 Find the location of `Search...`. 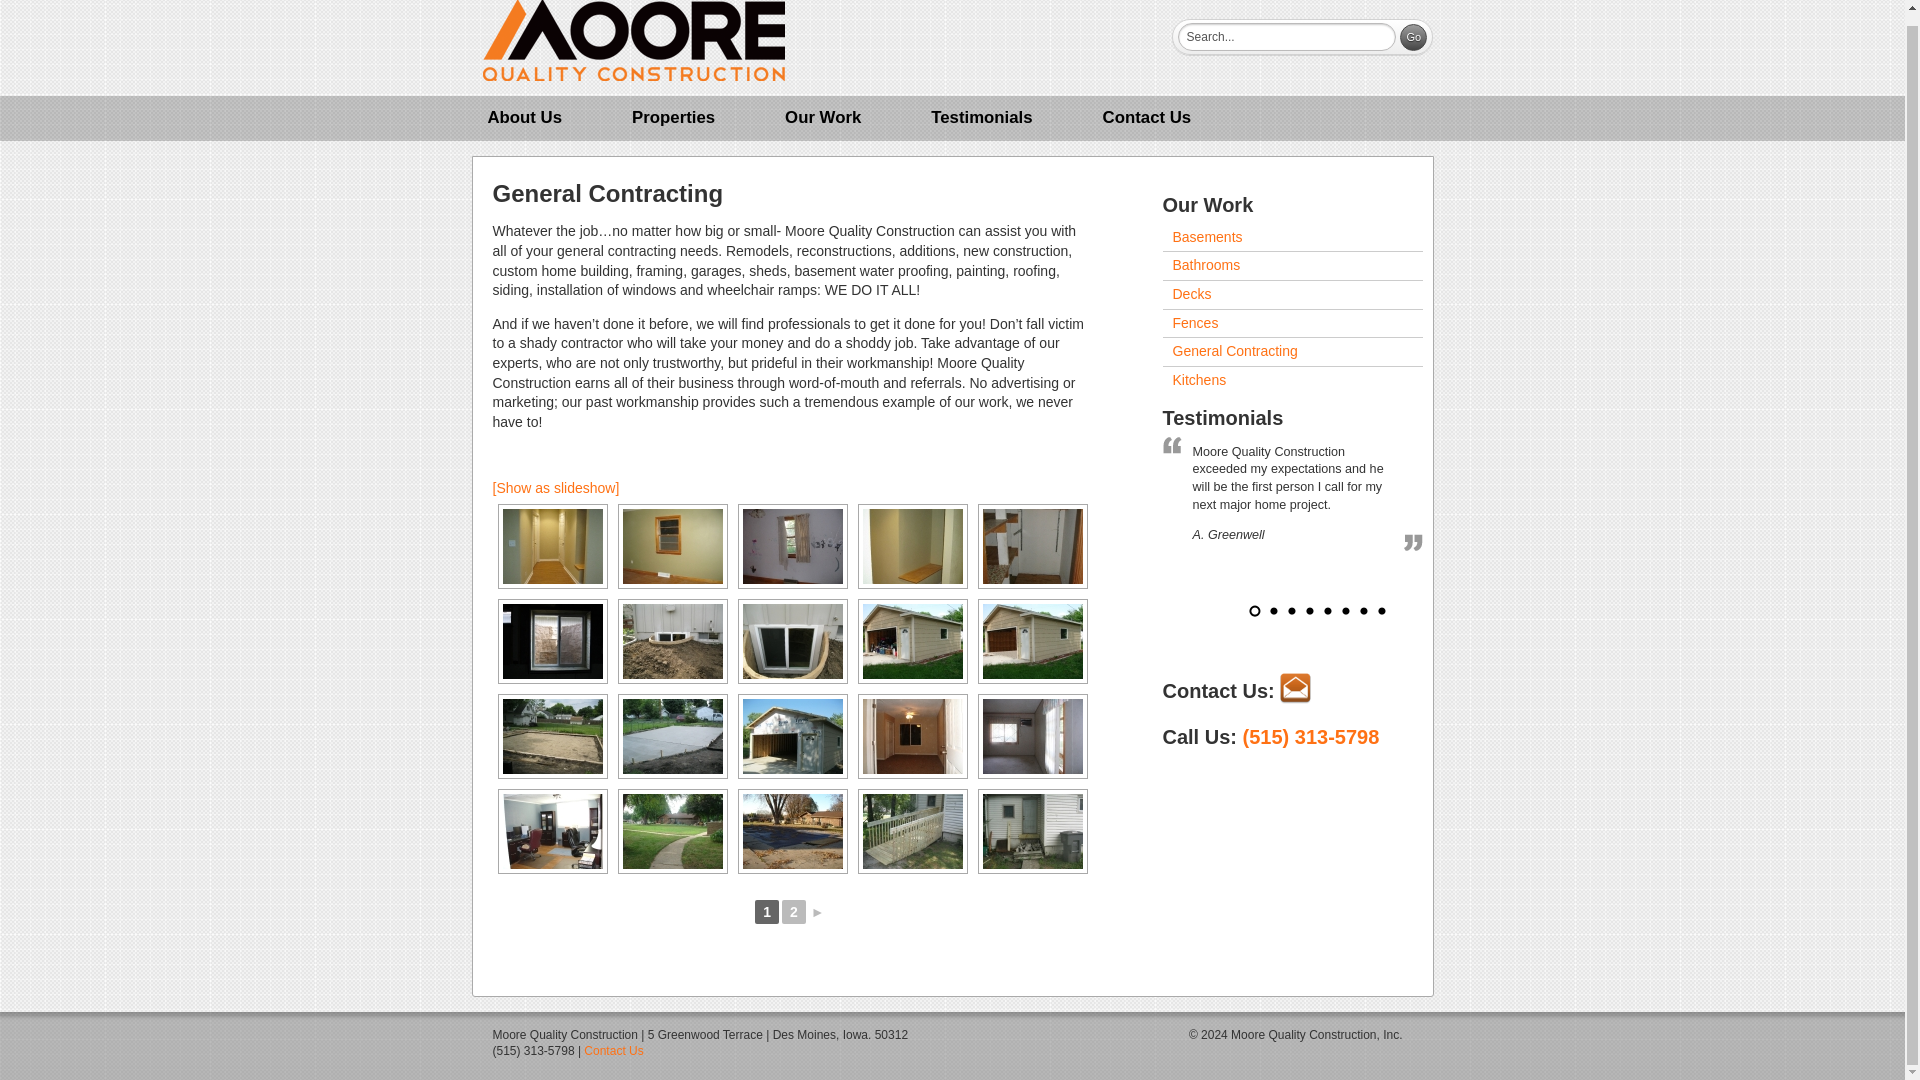

Search... is located at coordinates (1286, 36).